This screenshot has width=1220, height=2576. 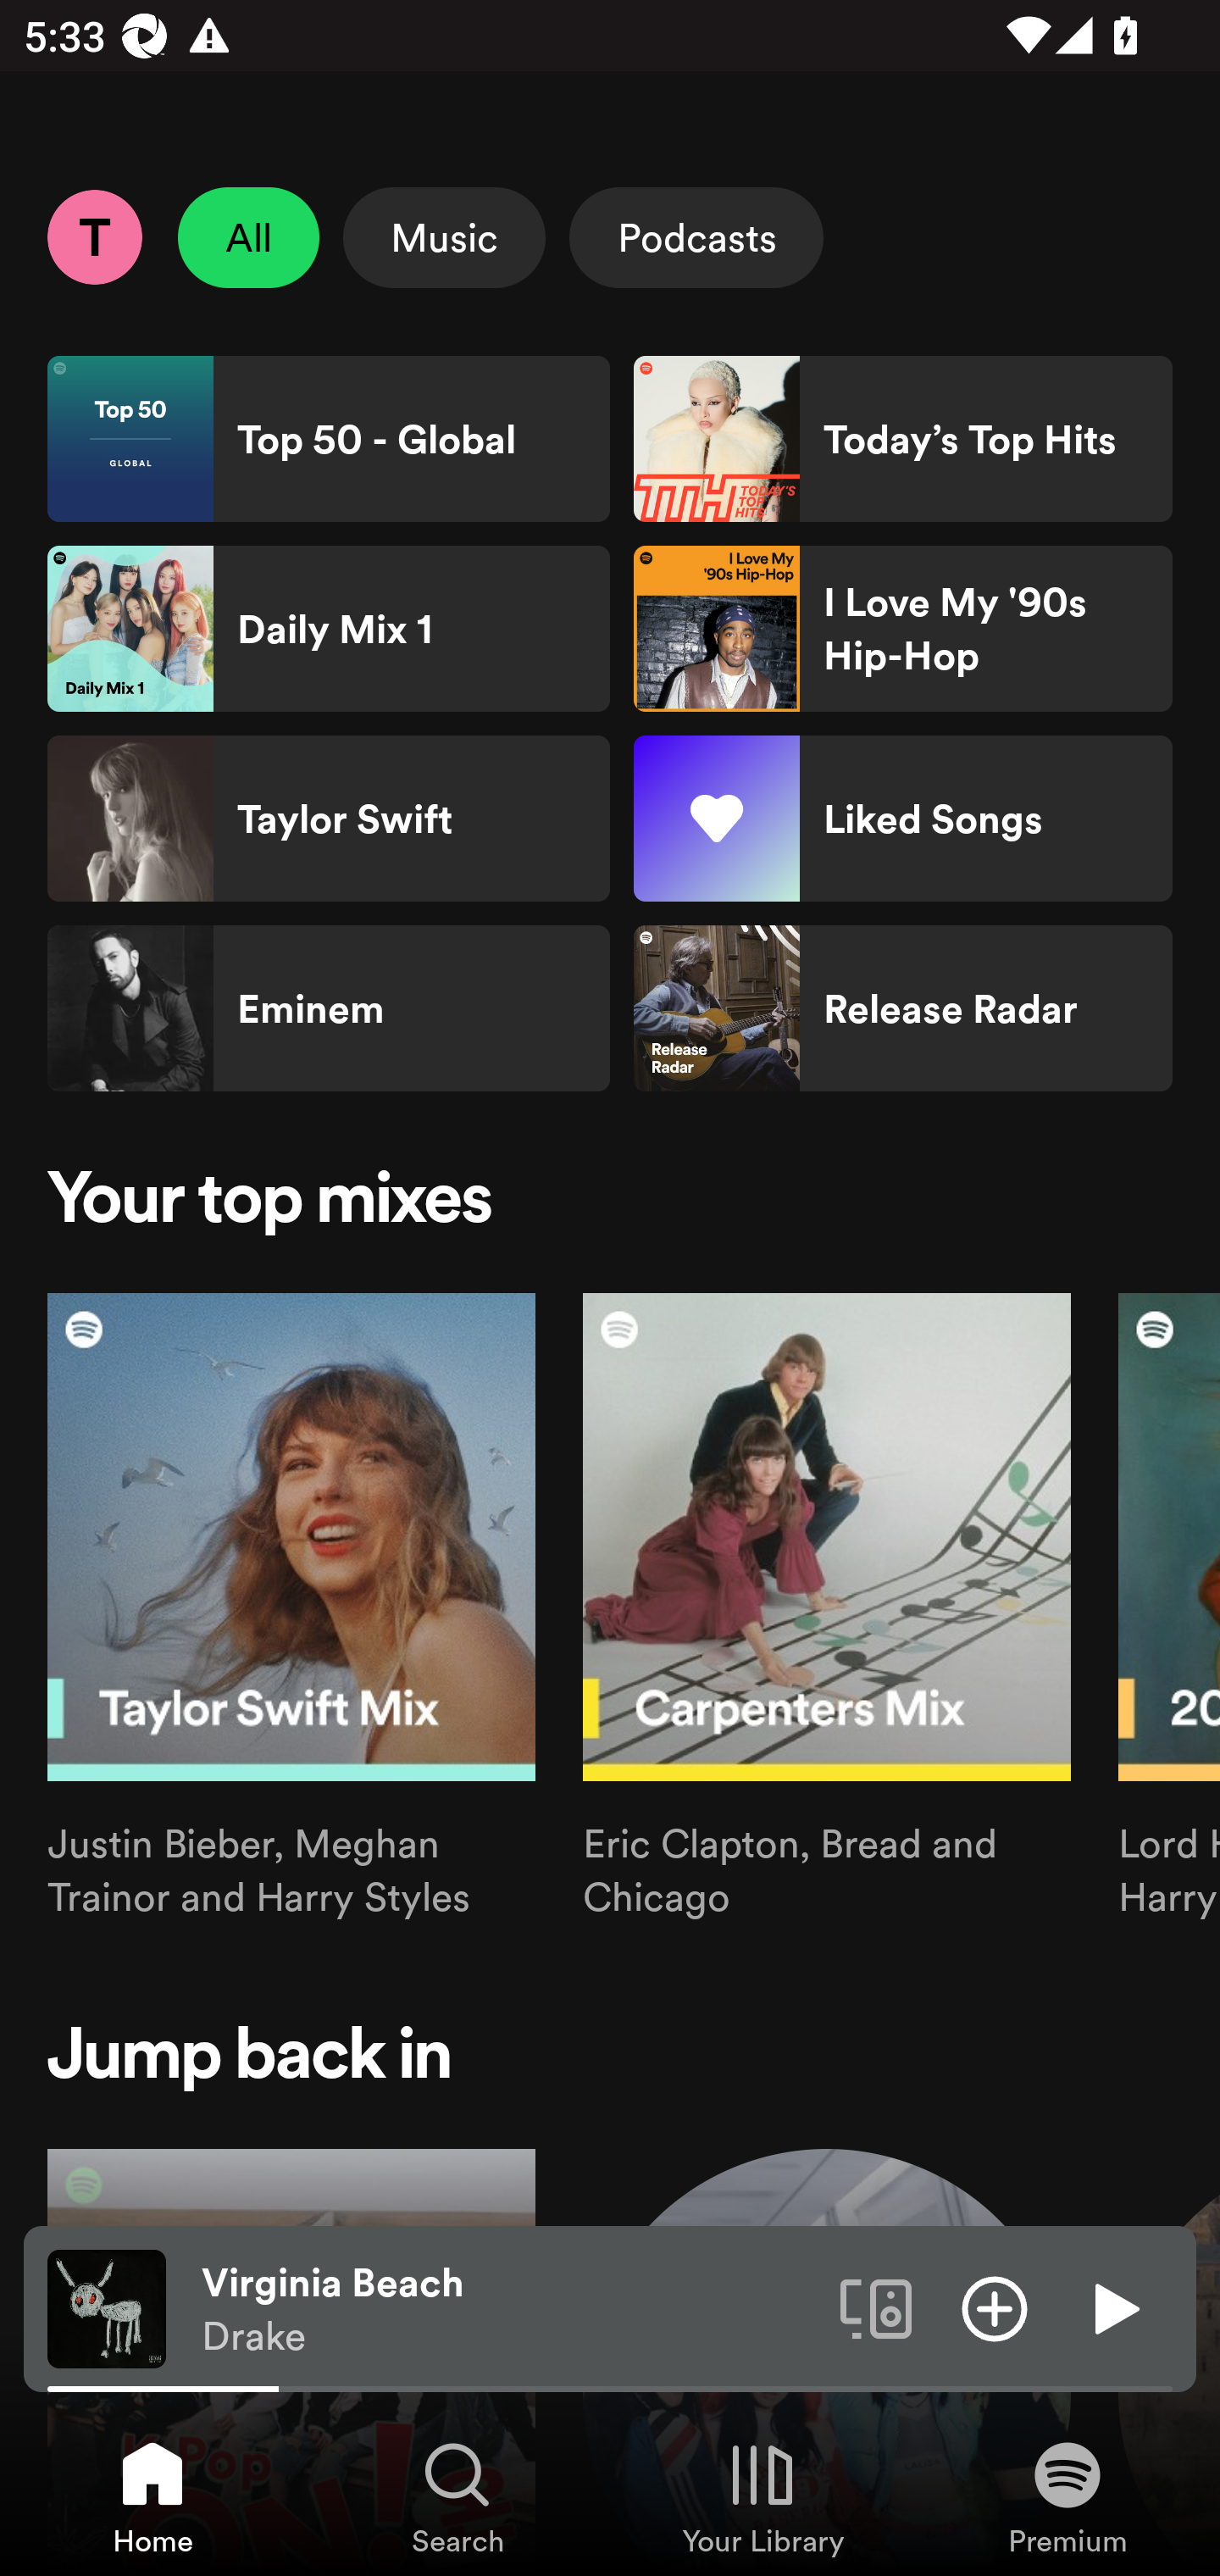 What do you see at coordinates (902, 1008) in the screenshot?
I see `Release Radar Shortcut Release Radar` at bounding box center [902, 1008].